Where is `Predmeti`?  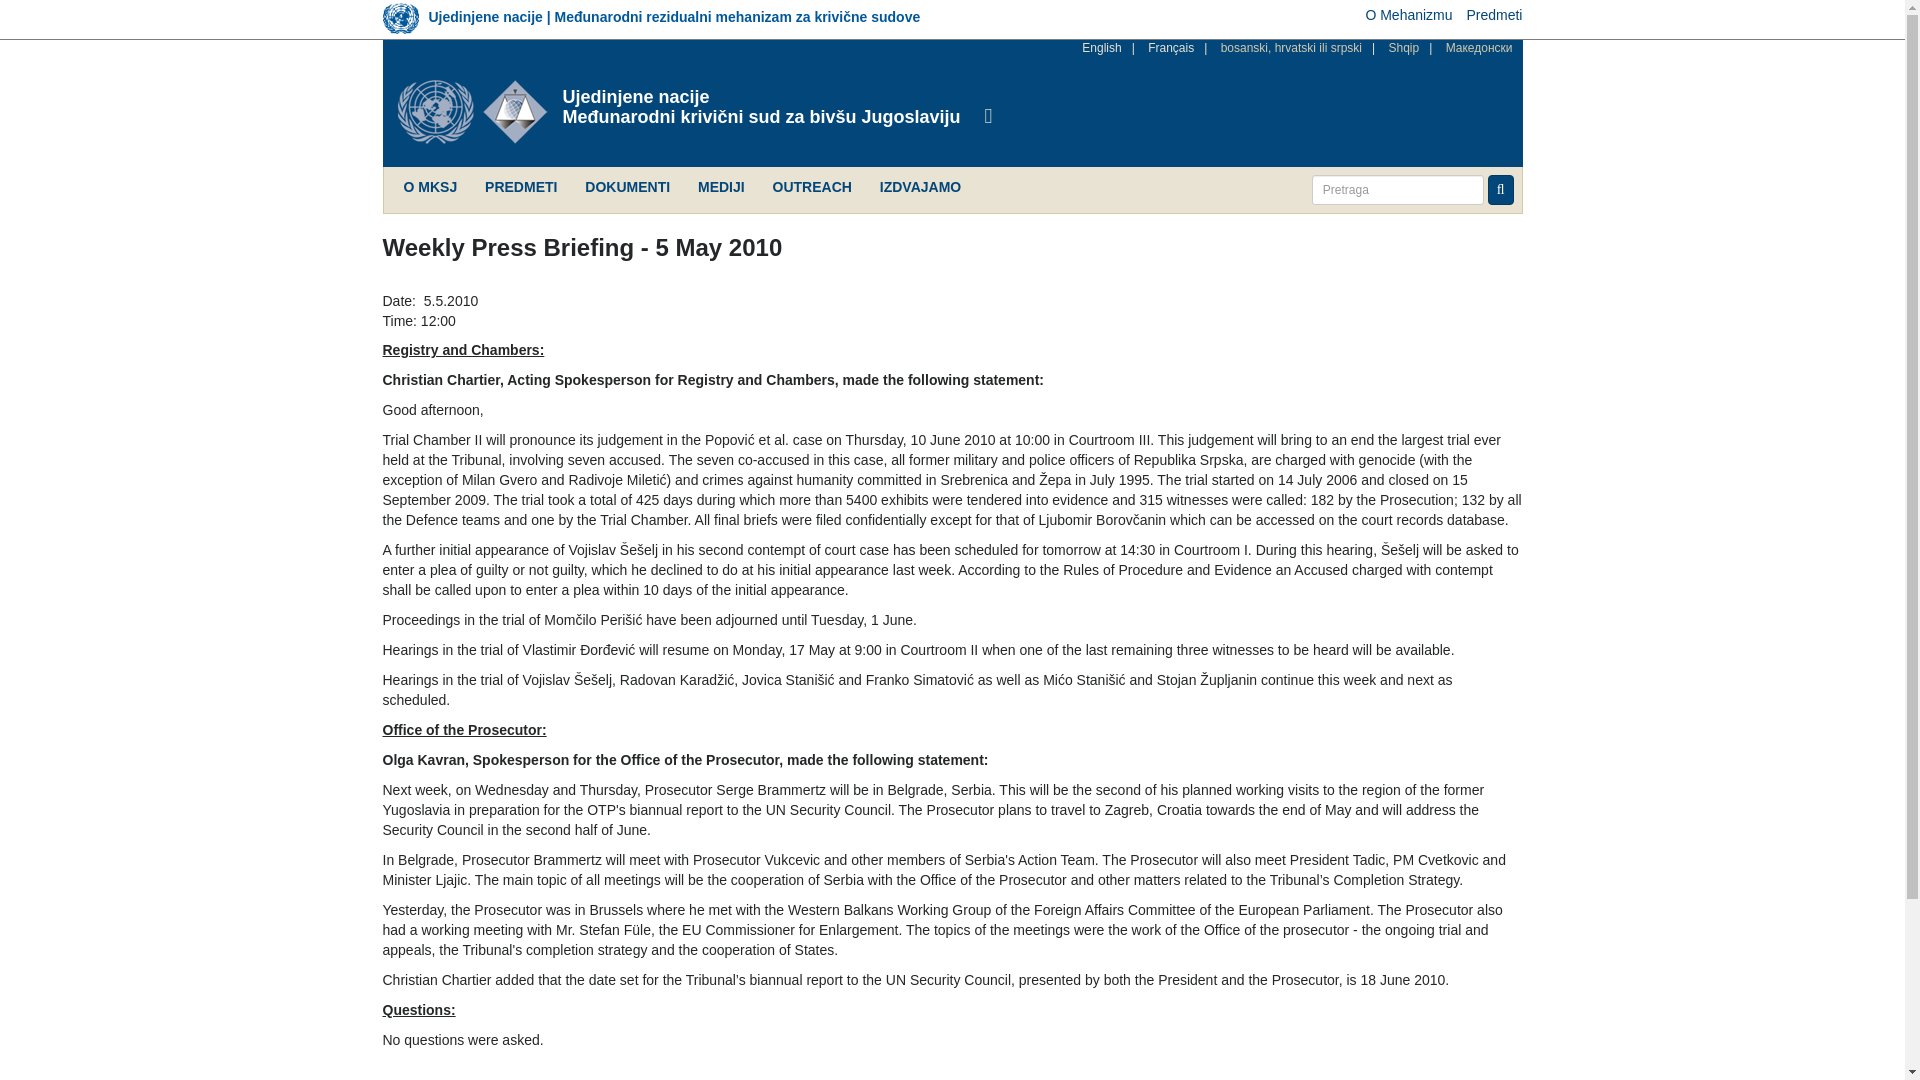
Predmeti is located at coordinates (1494, 14).